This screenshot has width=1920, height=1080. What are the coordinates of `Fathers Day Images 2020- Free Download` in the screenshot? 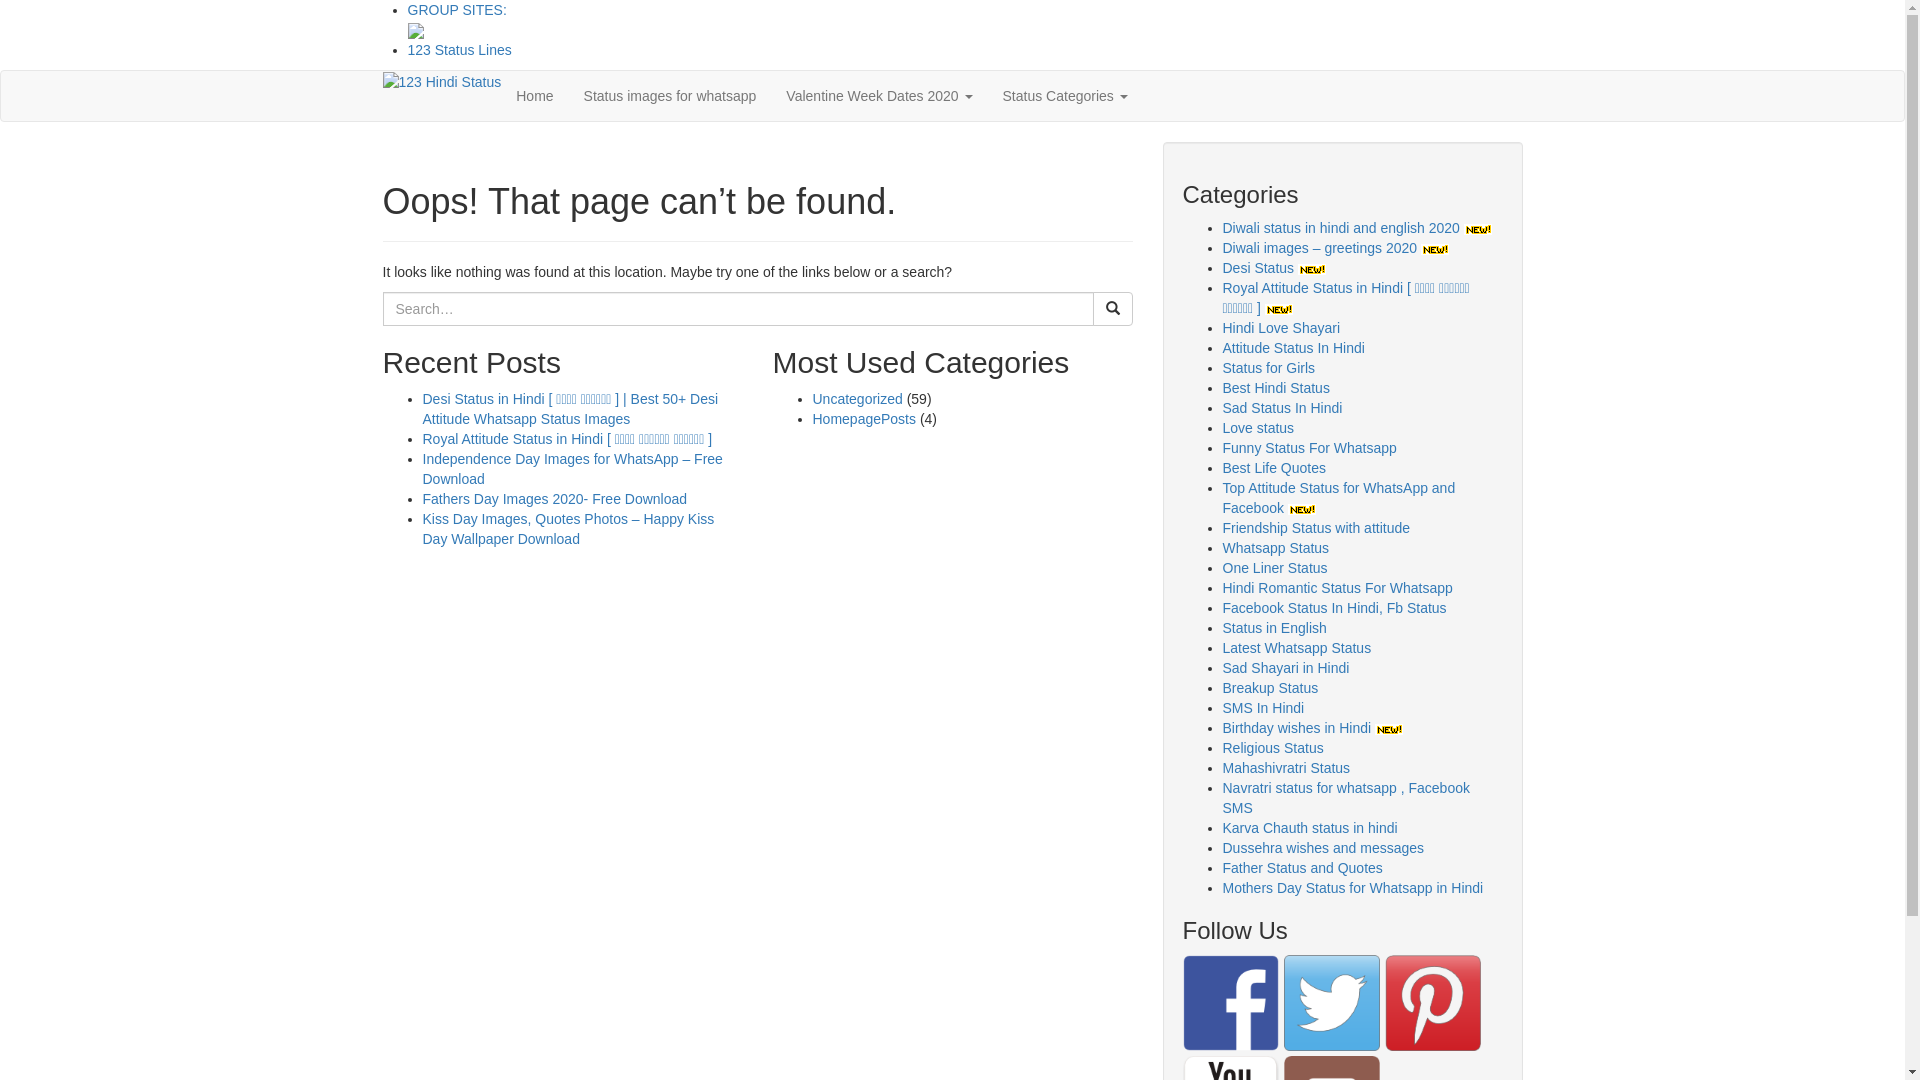 It's located at (554, 499).